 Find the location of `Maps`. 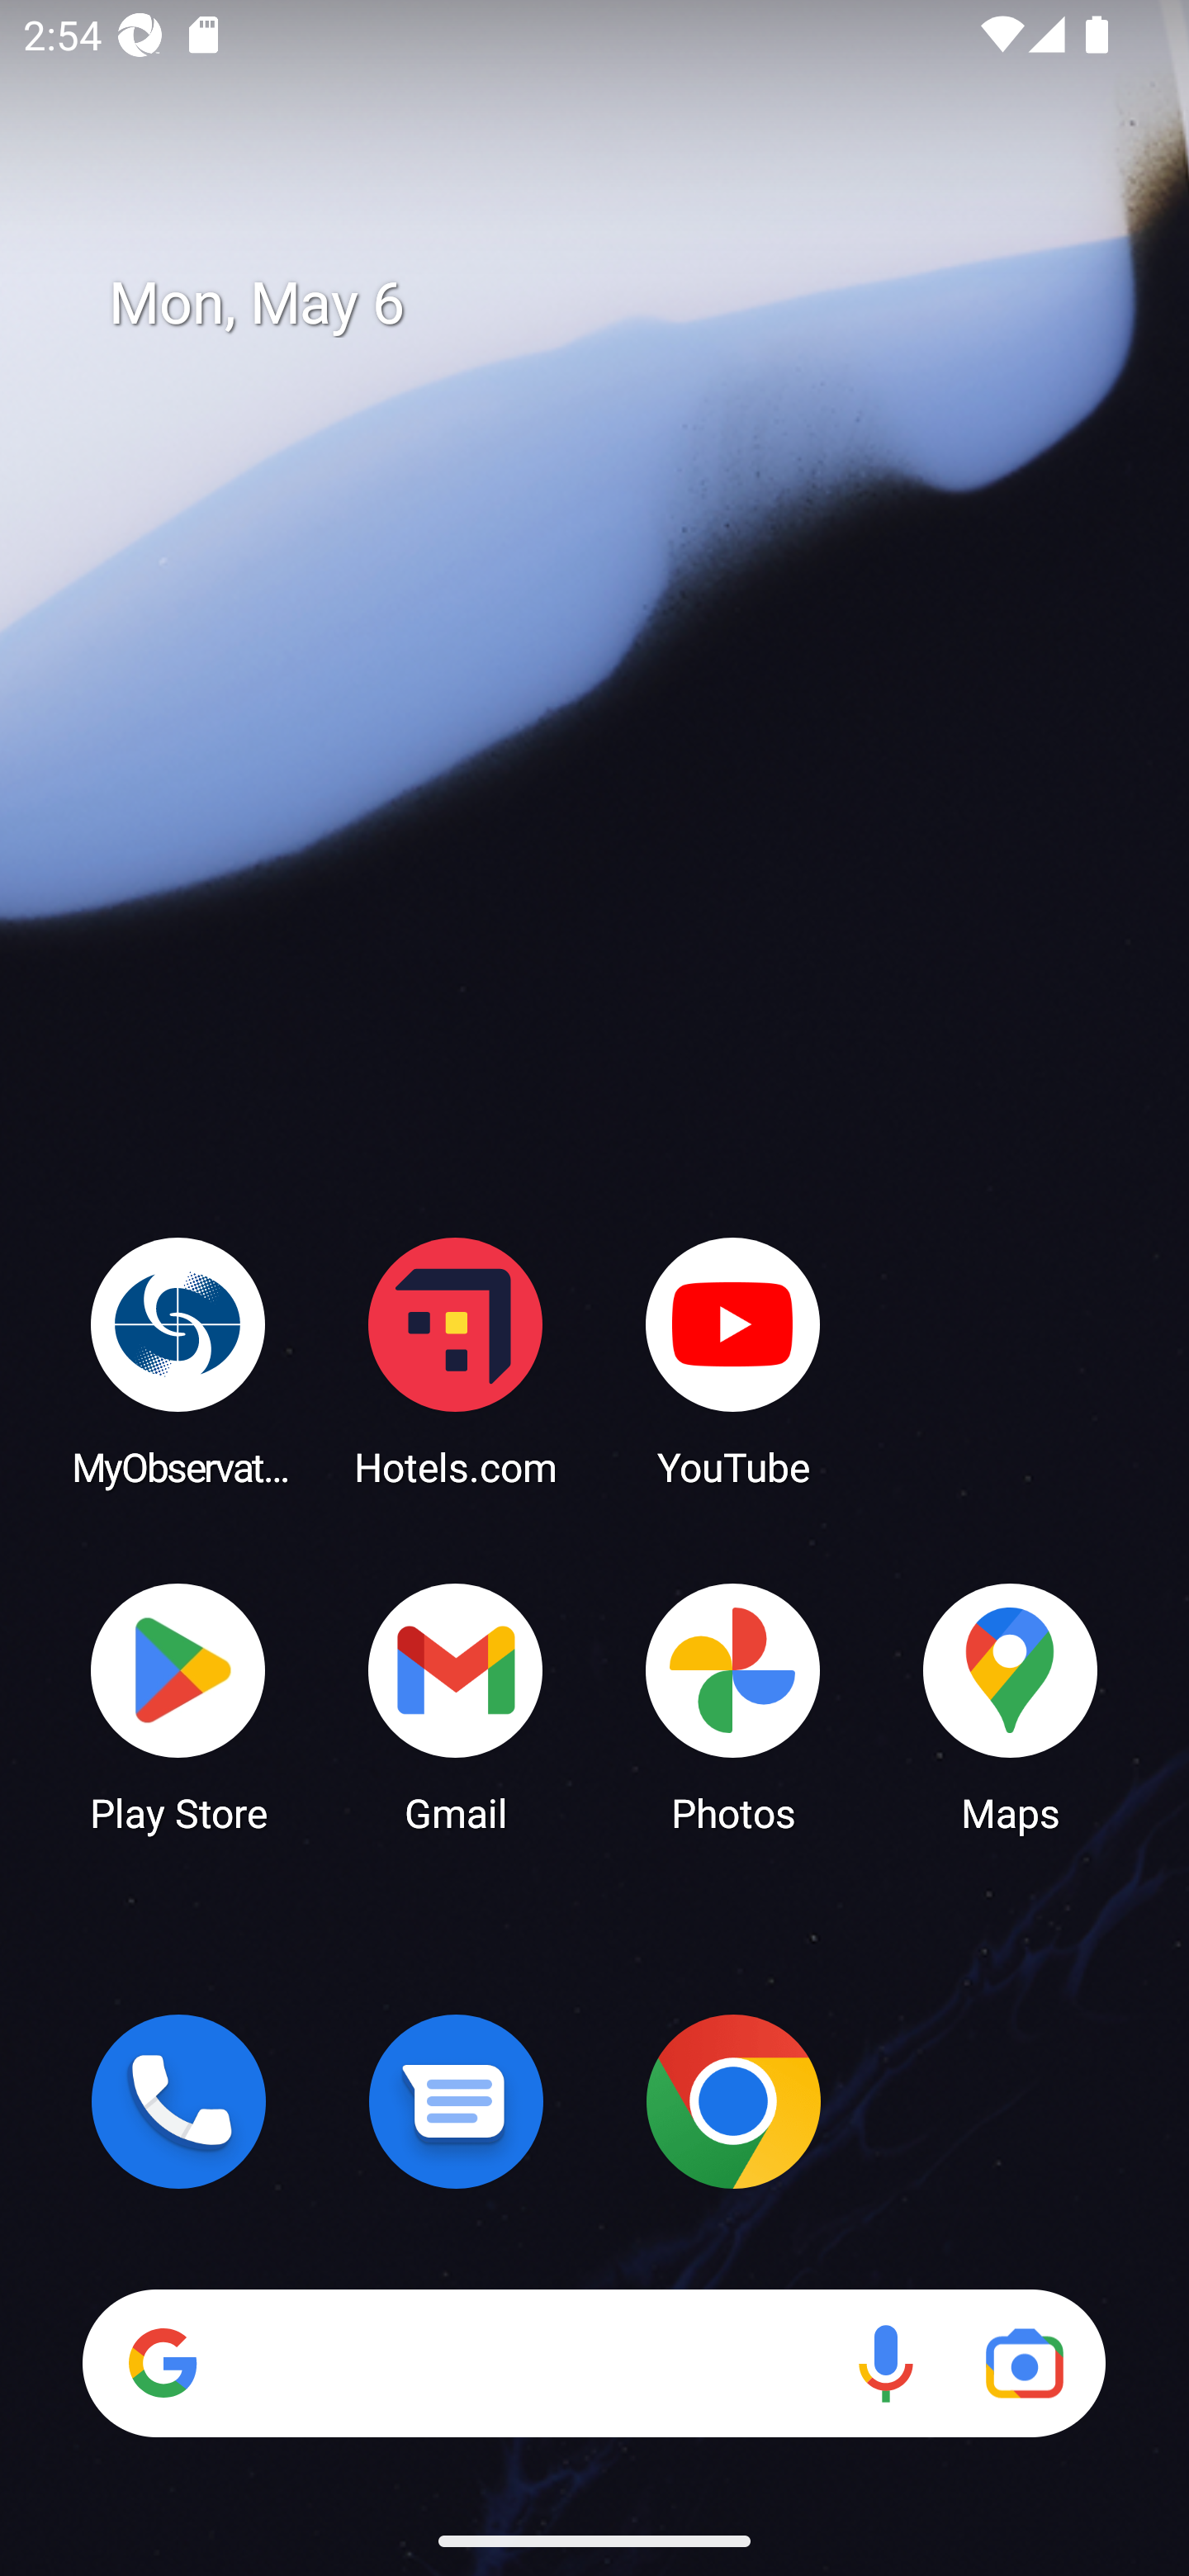

Maps is located at coordinates (1011, 1706).